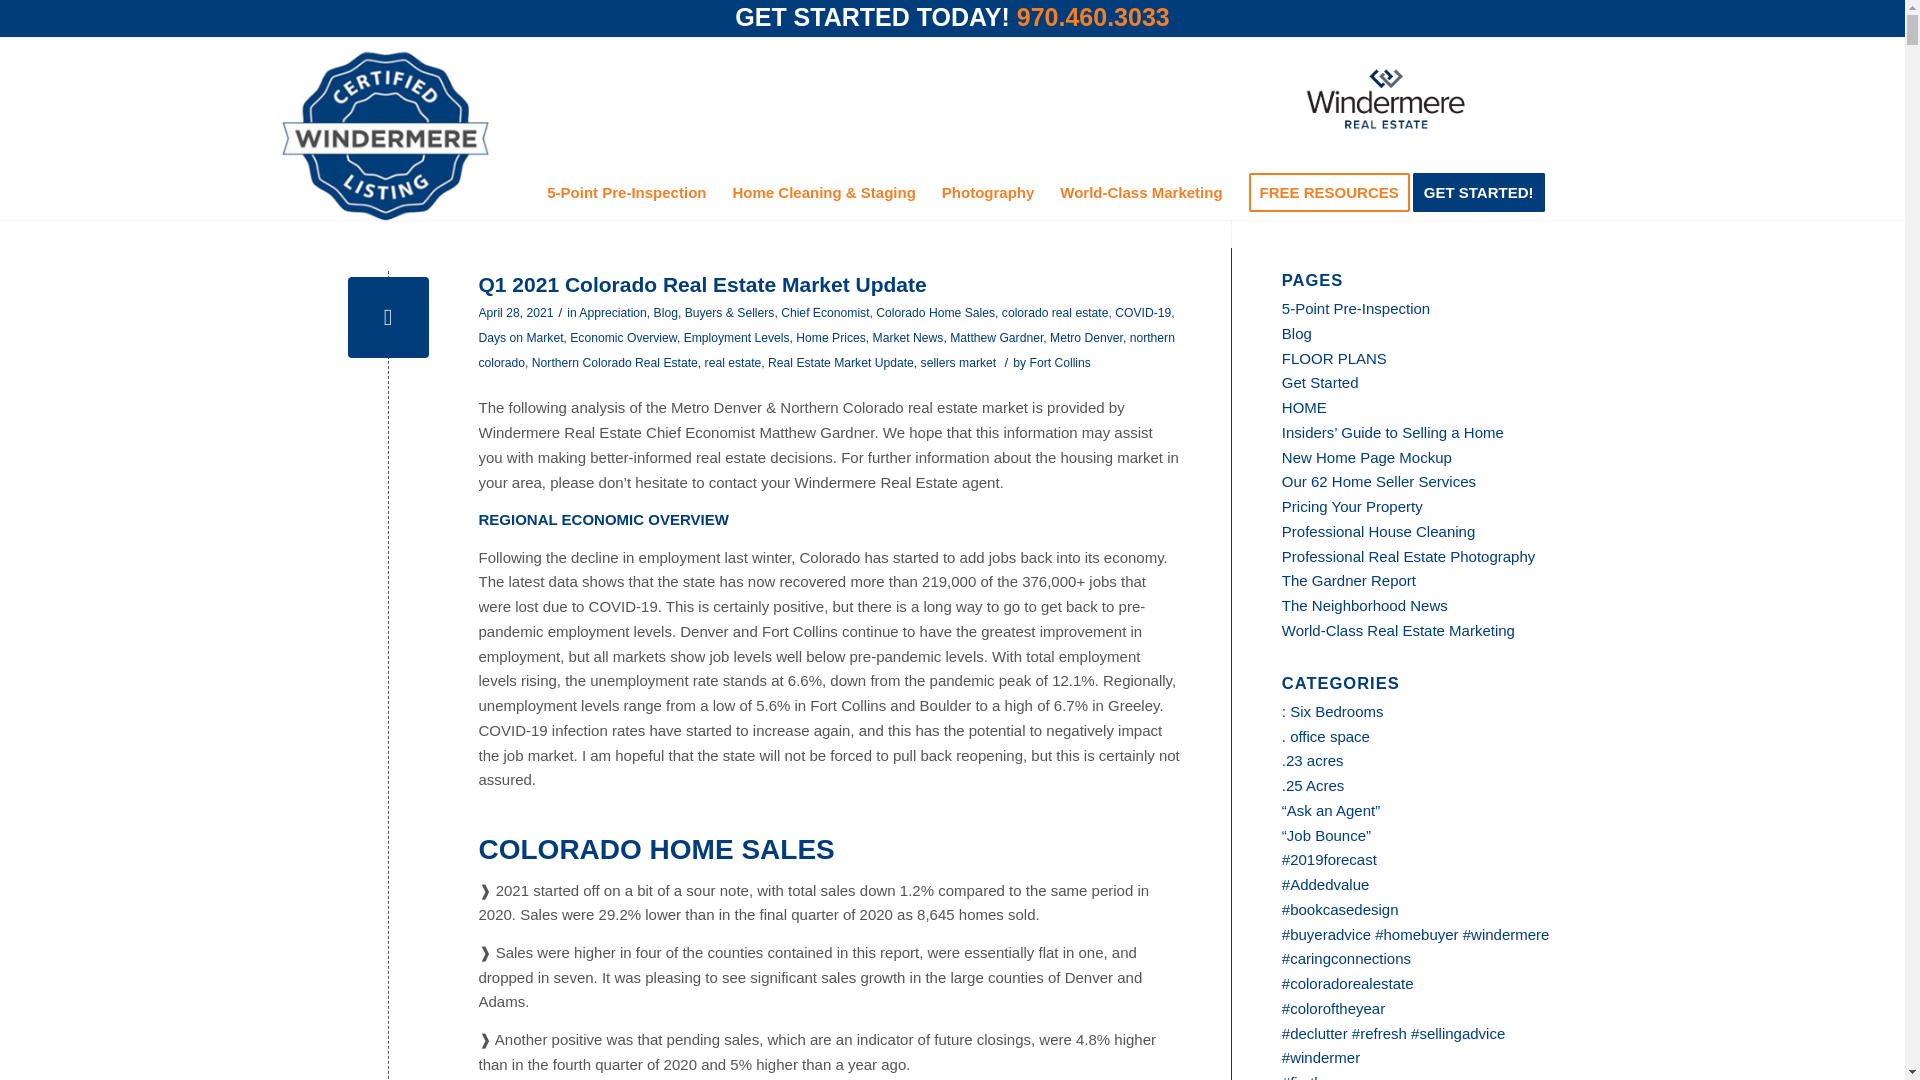 This screenshot has height=1080, width=1920. Describe the element at coordinates (624, 337) in the screenshot. I see `Economic Overview` at that location.